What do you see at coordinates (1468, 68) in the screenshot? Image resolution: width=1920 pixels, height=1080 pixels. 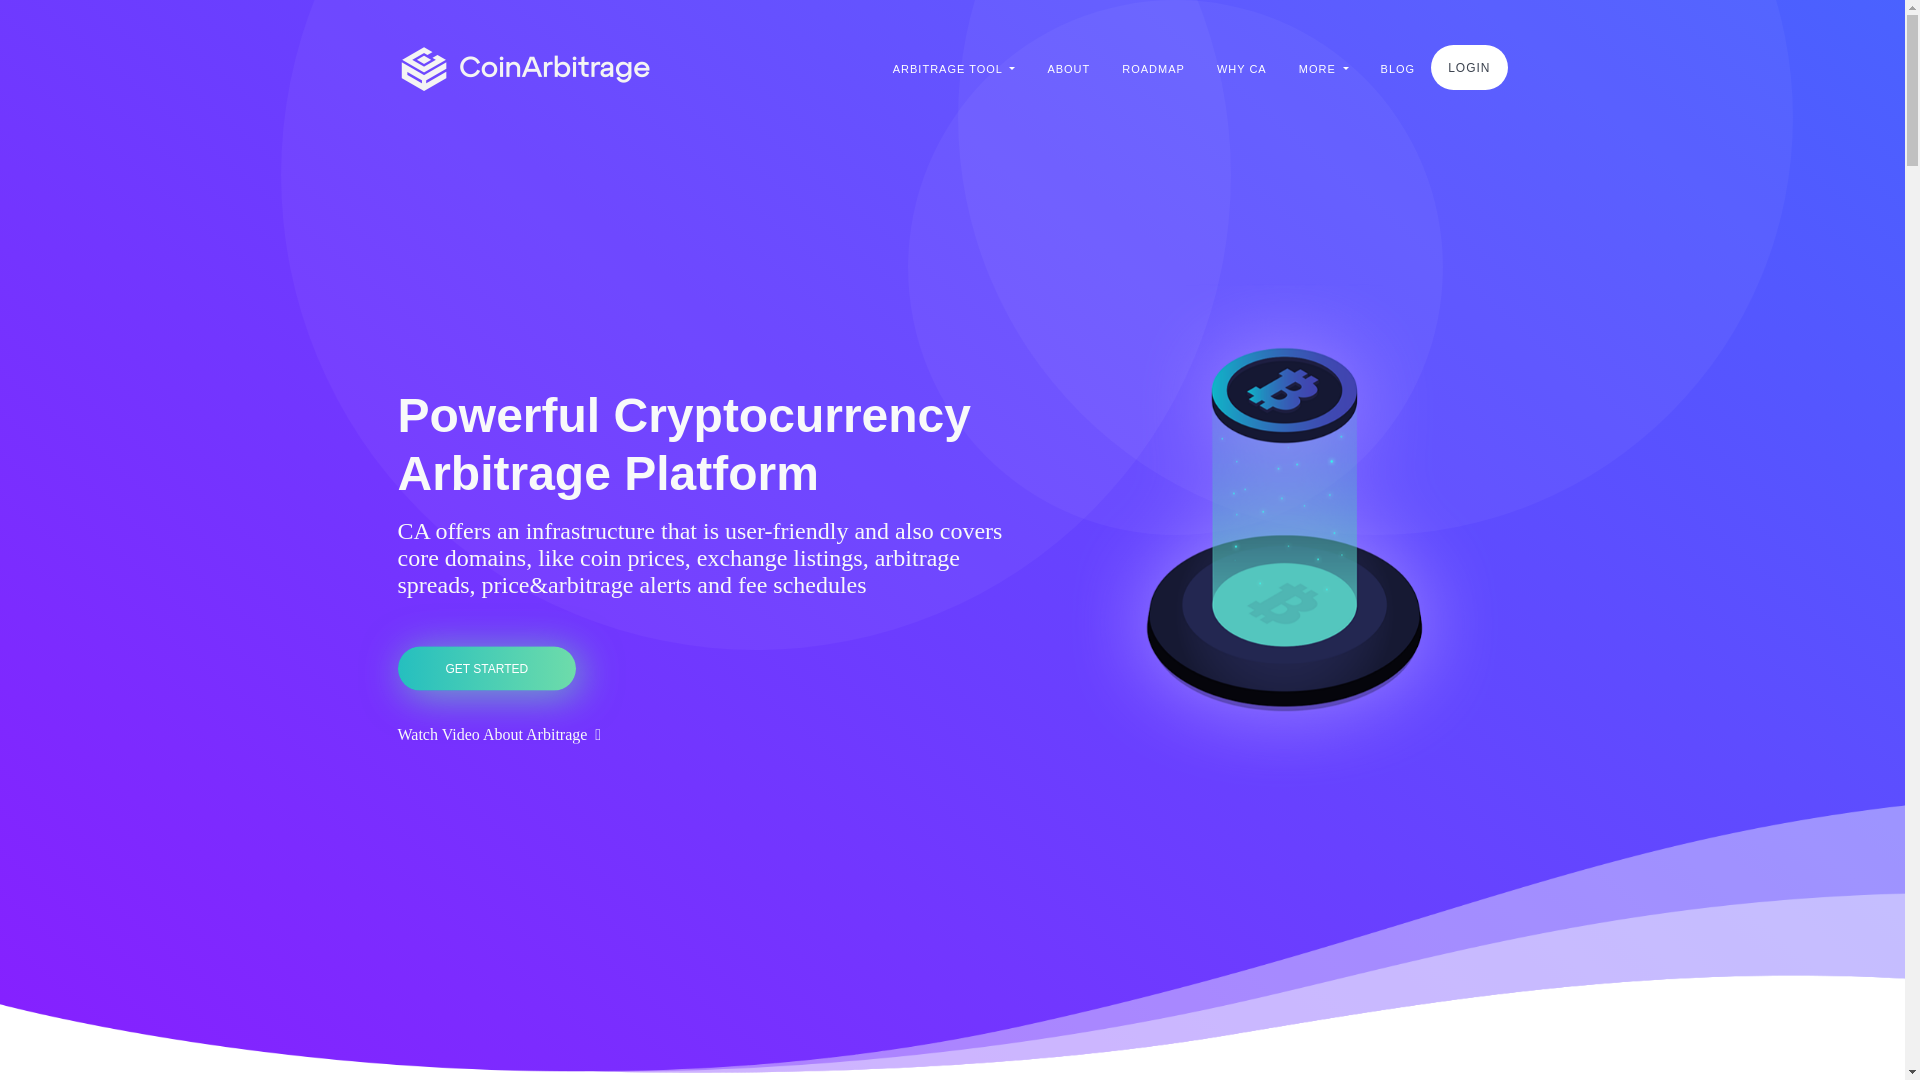 I see `LOGIN` at bounding box center [1468, 68].